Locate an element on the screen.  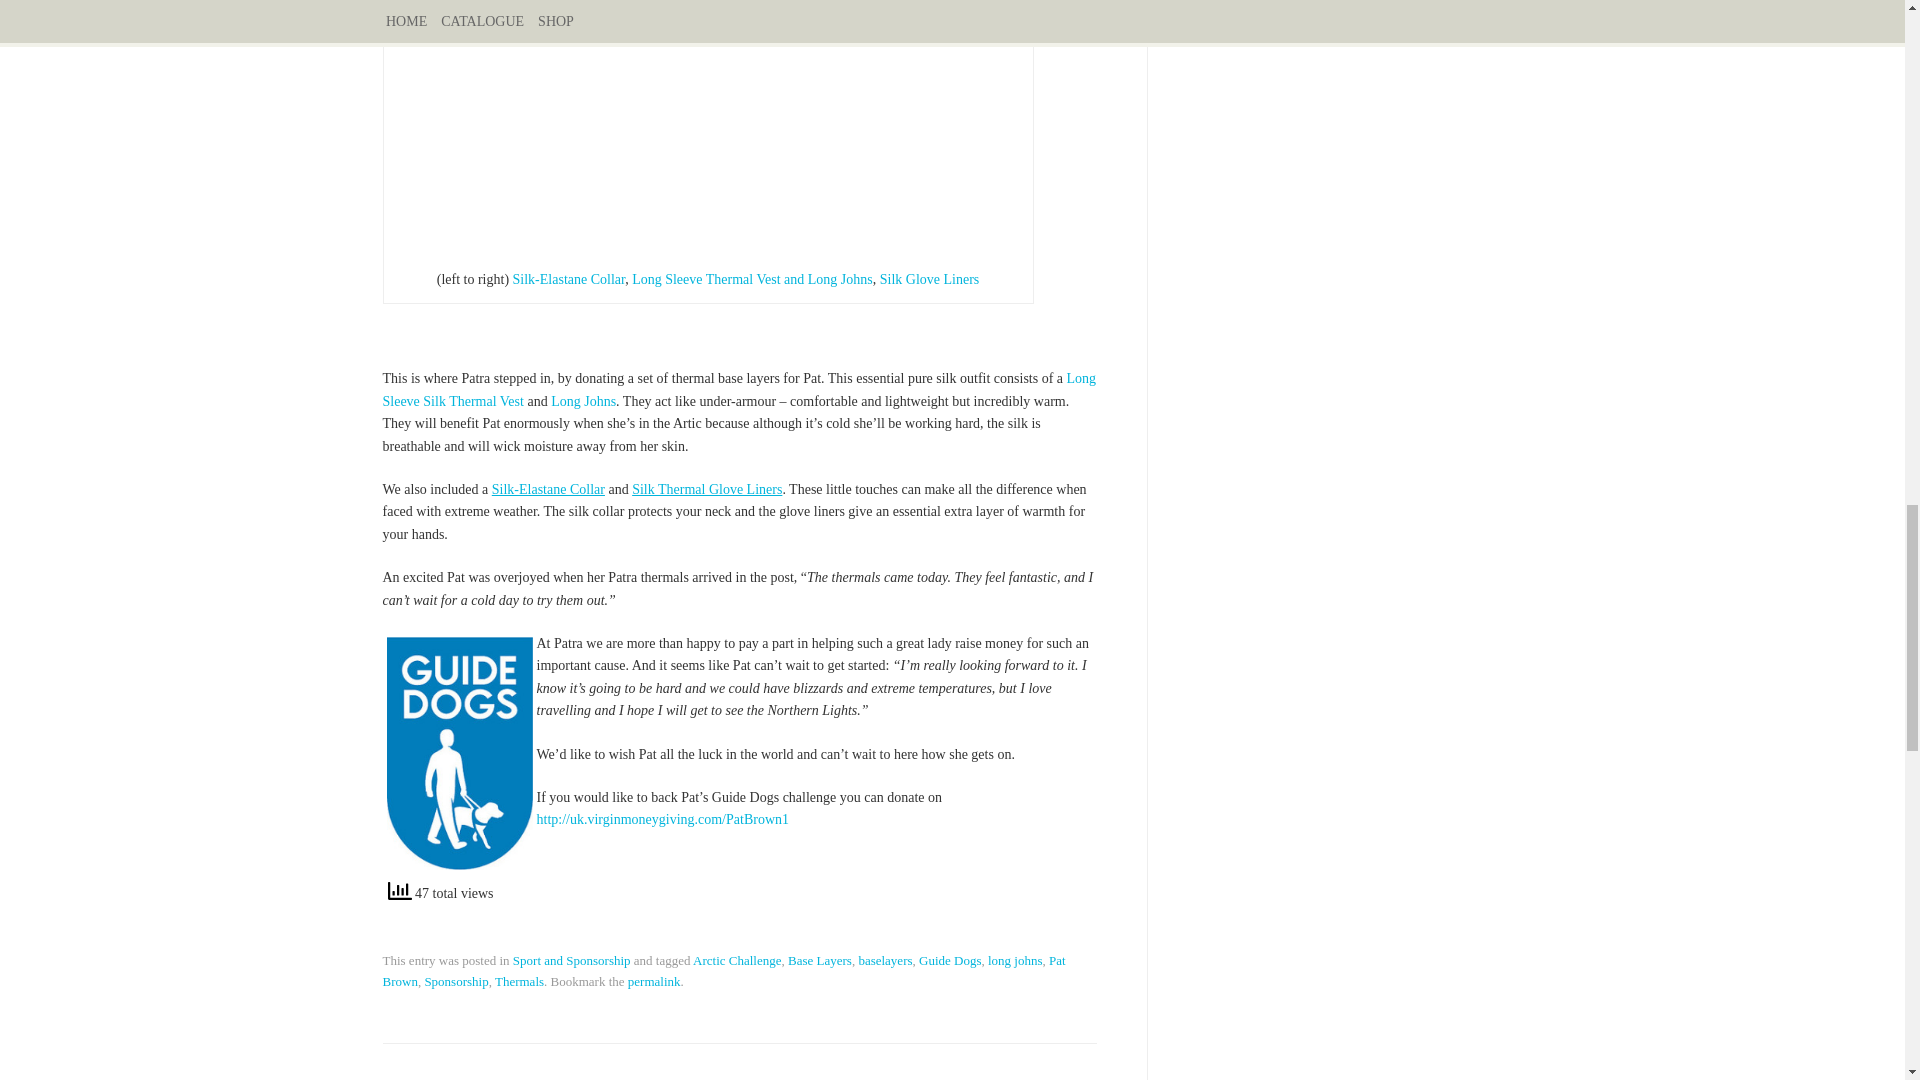
Long Sleeve Silk Thermal Vest  is located at coordinates (739, 390).